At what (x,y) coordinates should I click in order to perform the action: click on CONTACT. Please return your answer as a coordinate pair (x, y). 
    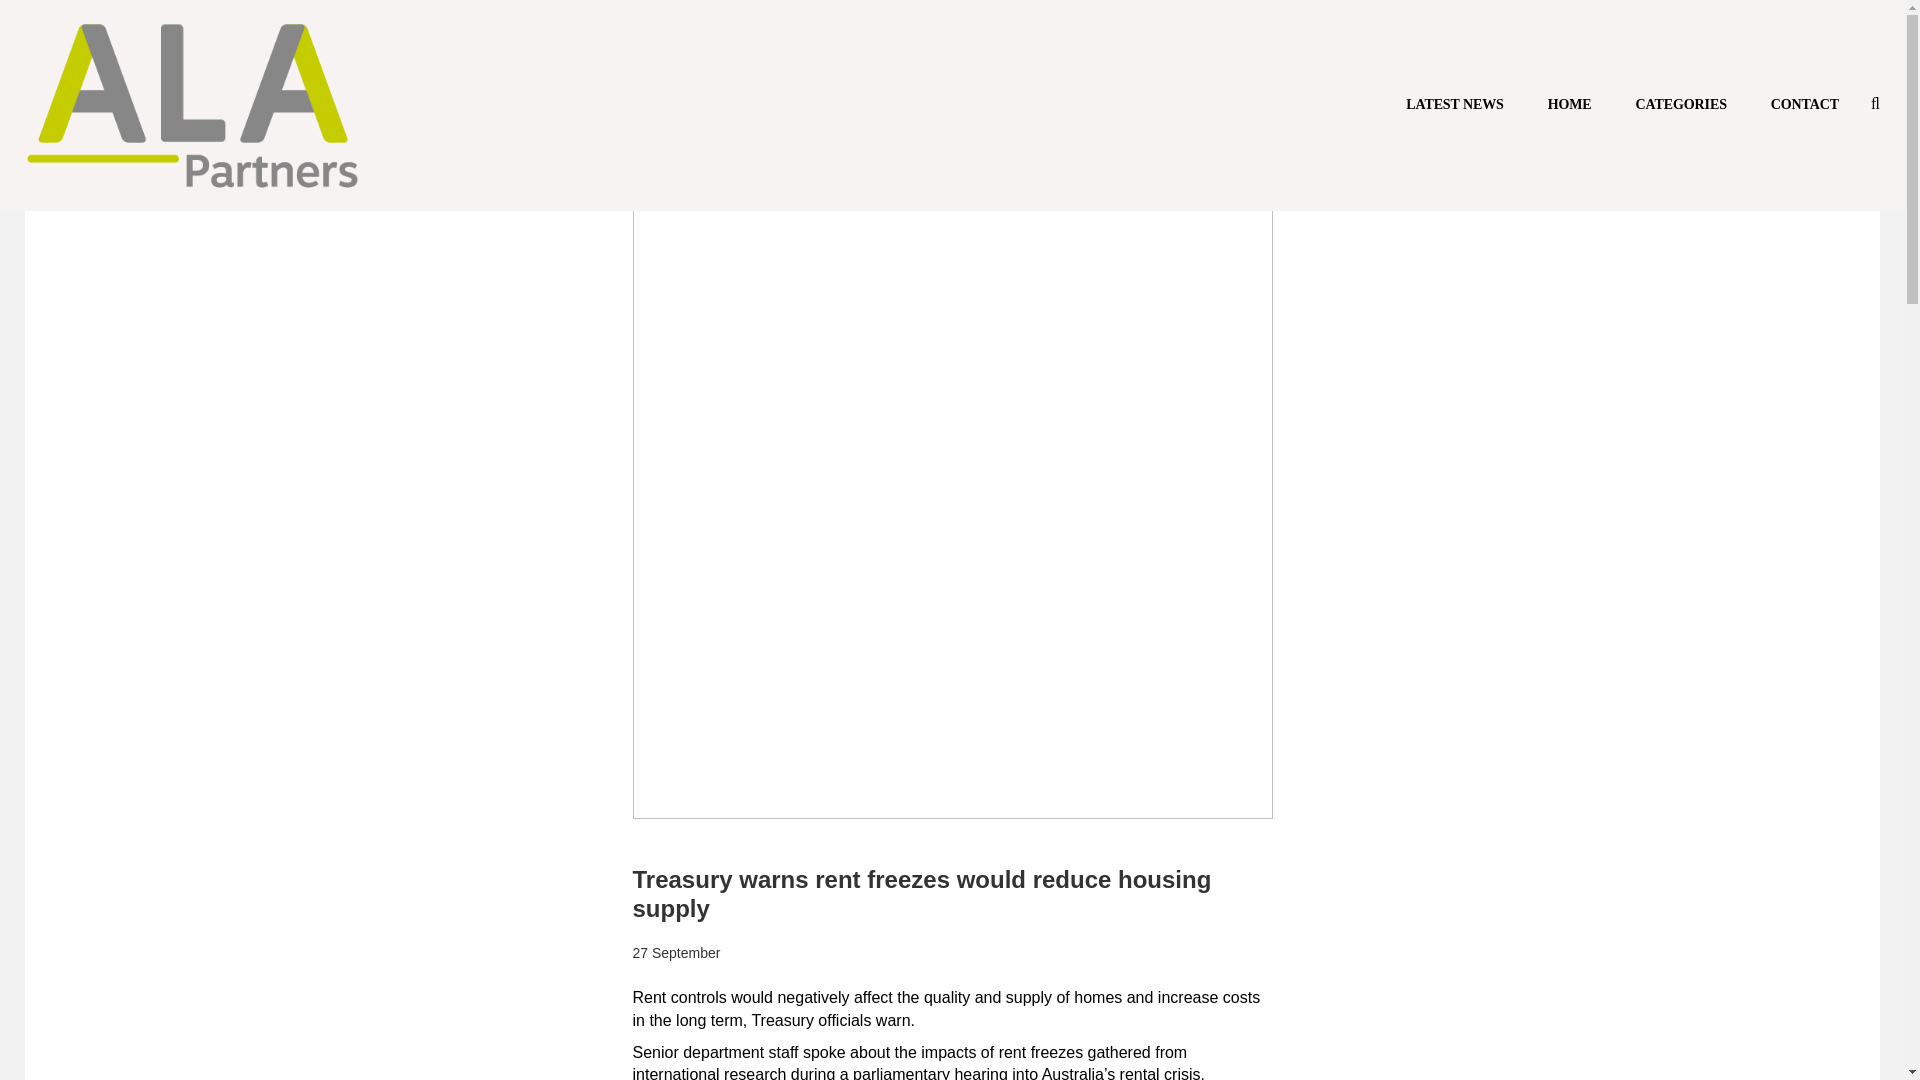
    Looking at the image, I should click on (1804, 104).